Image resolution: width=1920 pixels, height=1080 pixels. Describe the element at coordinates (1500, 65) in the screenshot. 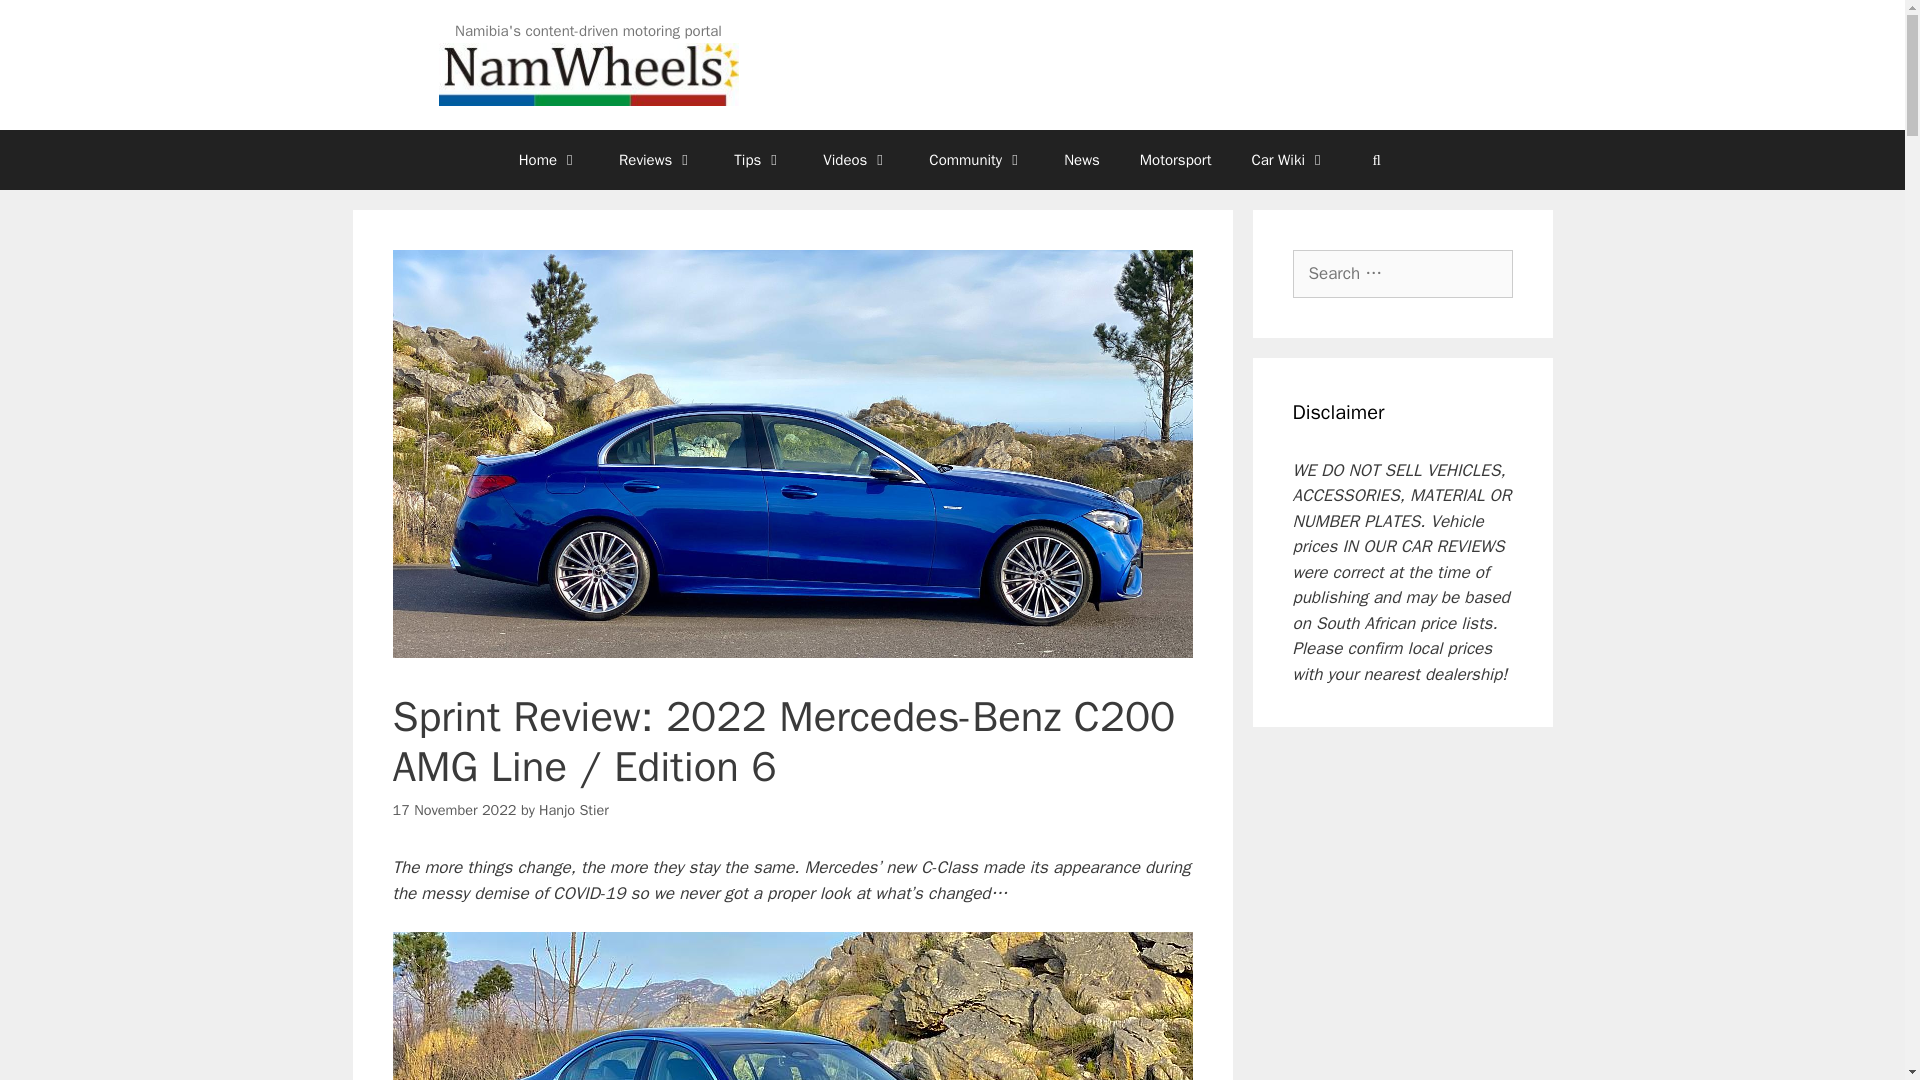

I see `Advertisement` at that location.